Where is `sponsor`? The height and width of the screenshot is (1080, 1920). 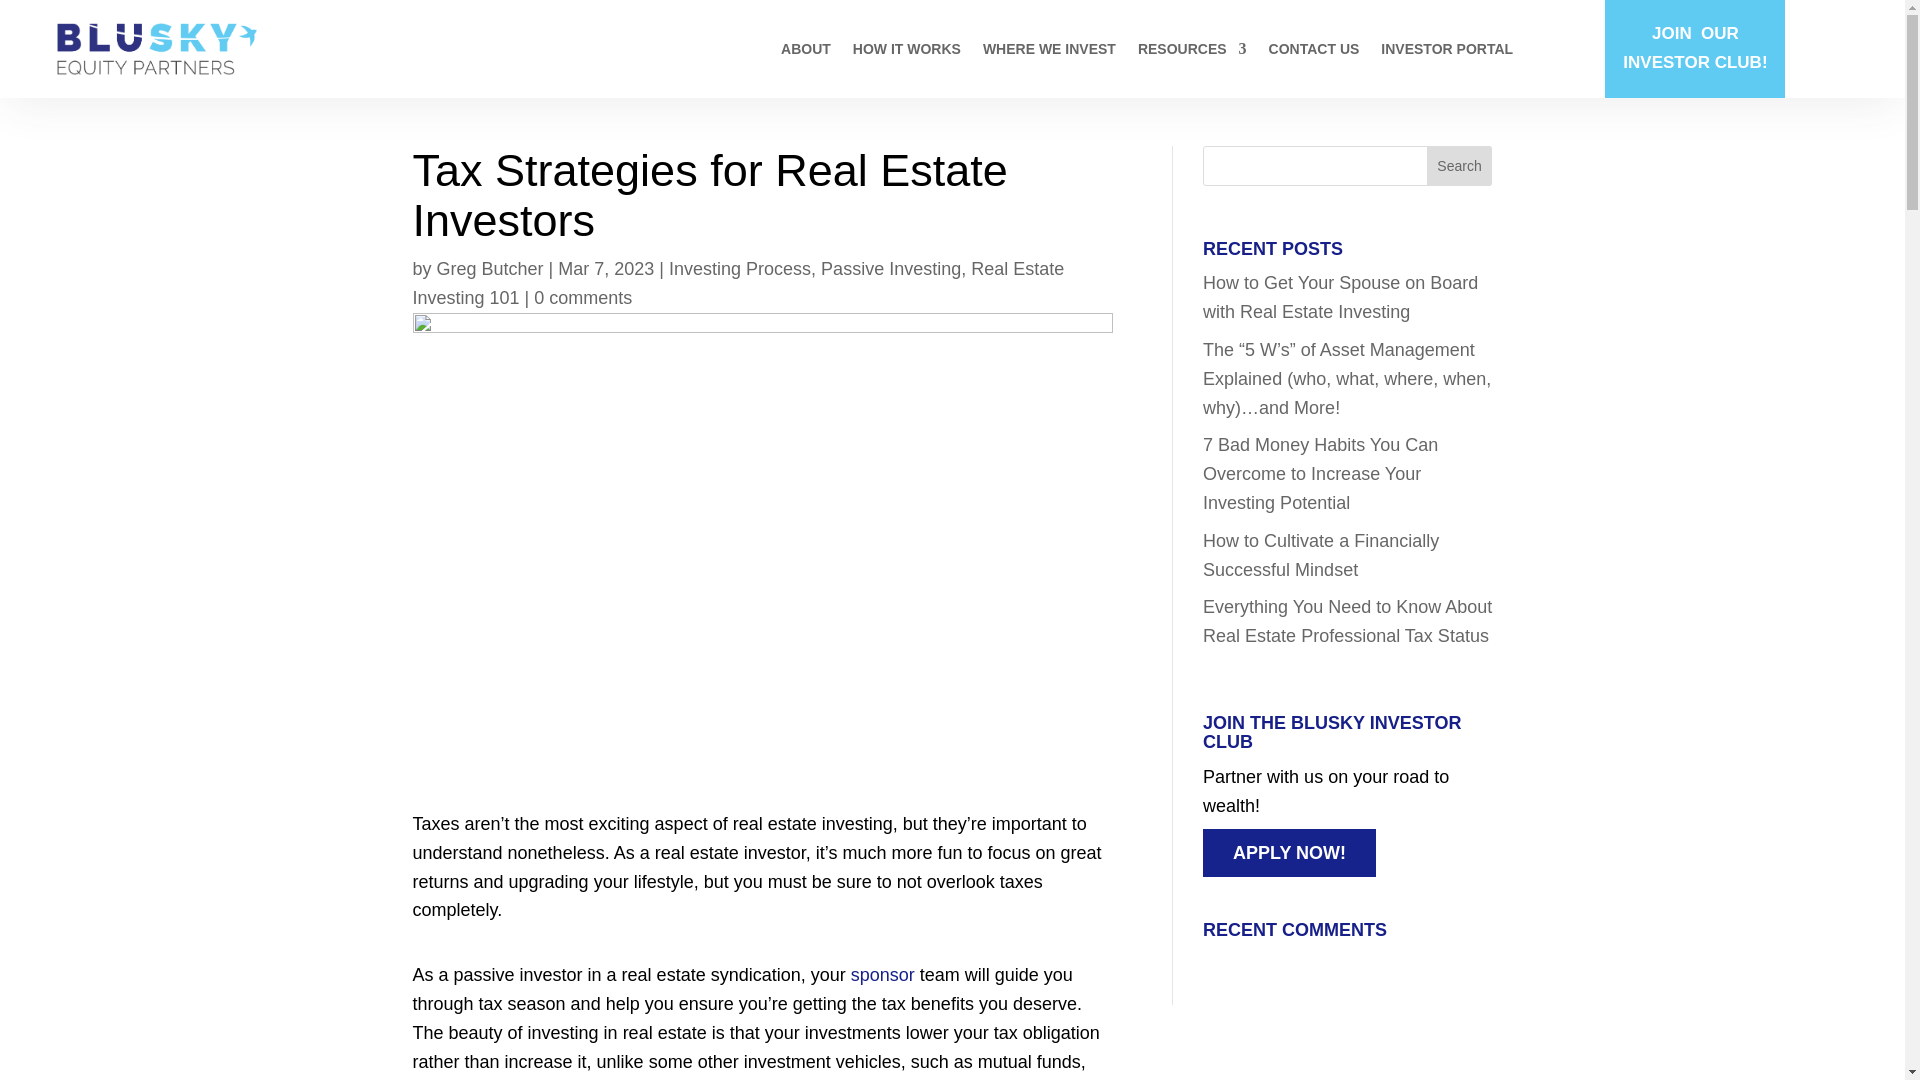
sponsor is located at coordinates (882, 974).